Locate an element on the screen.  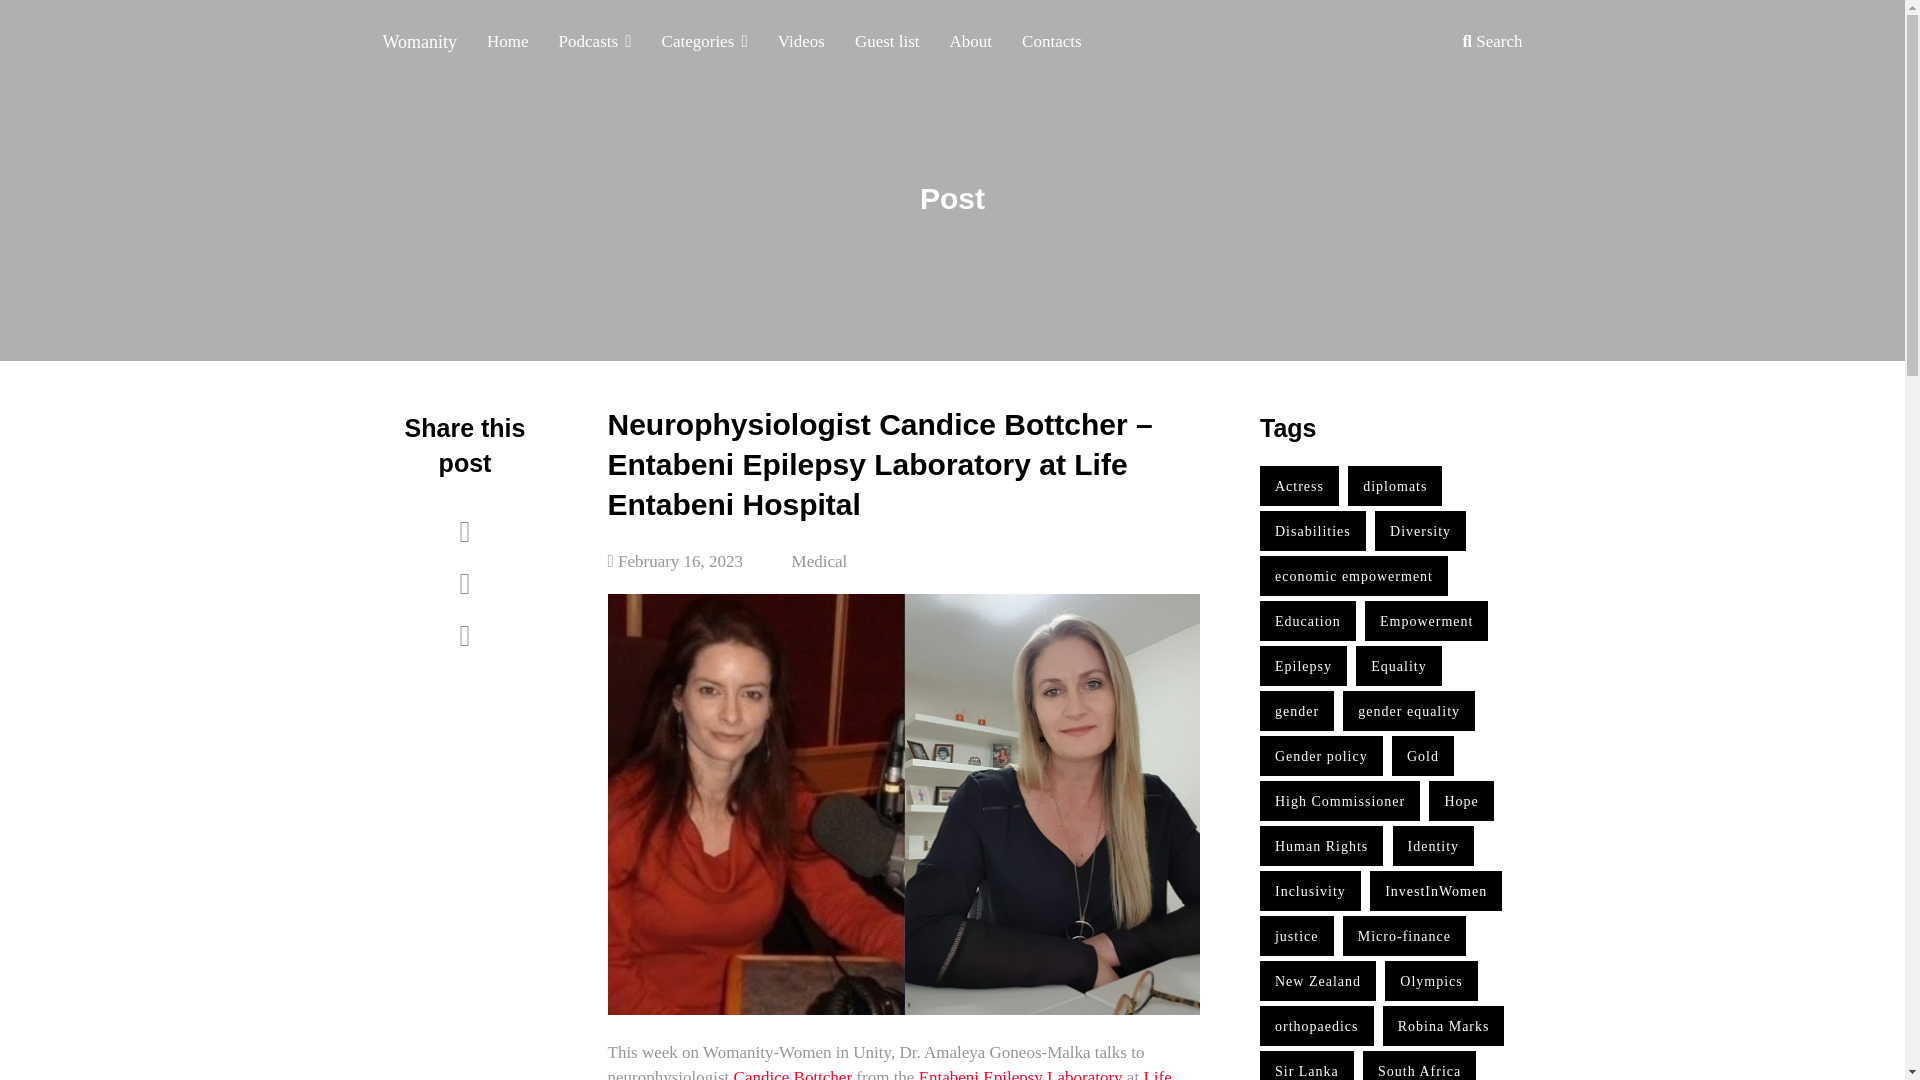
Medical is located at coordinates (820, 561).